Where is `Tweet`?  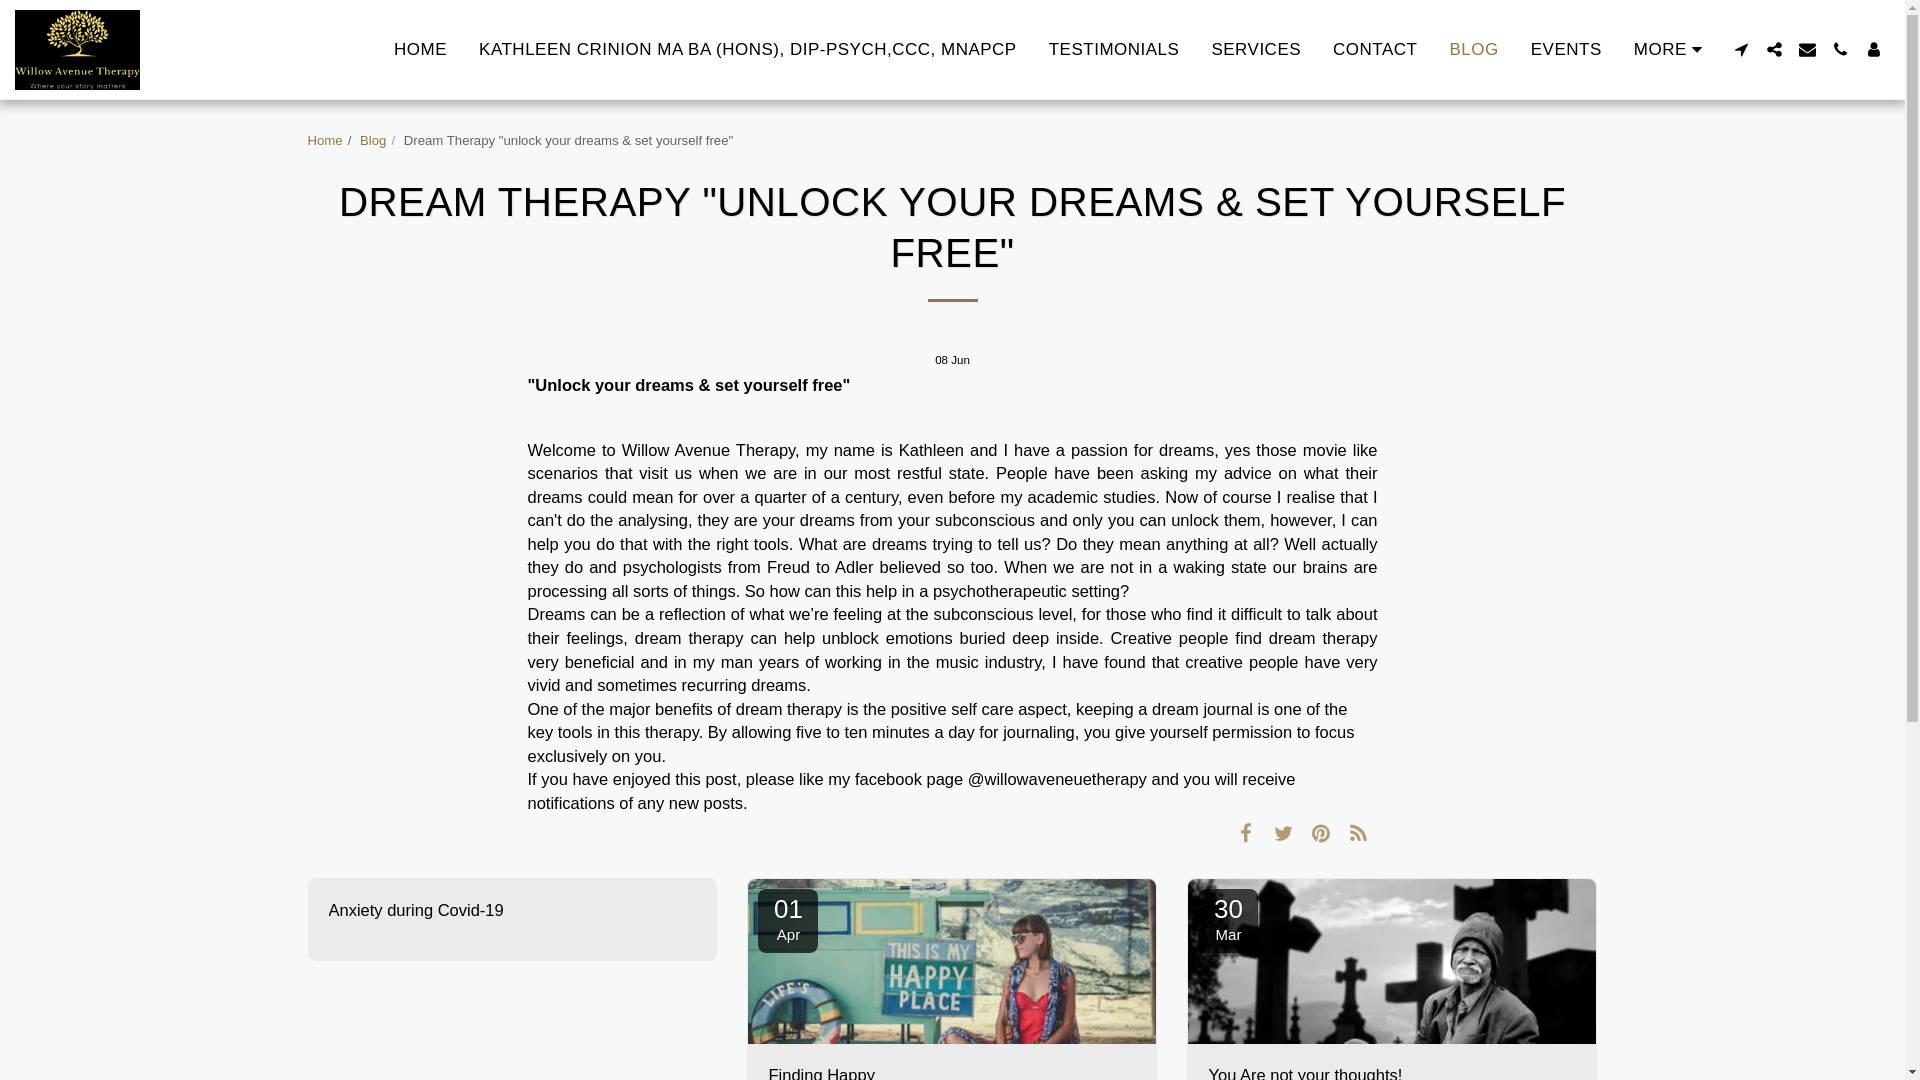
Tweet is located at coordinates (1283, 832).